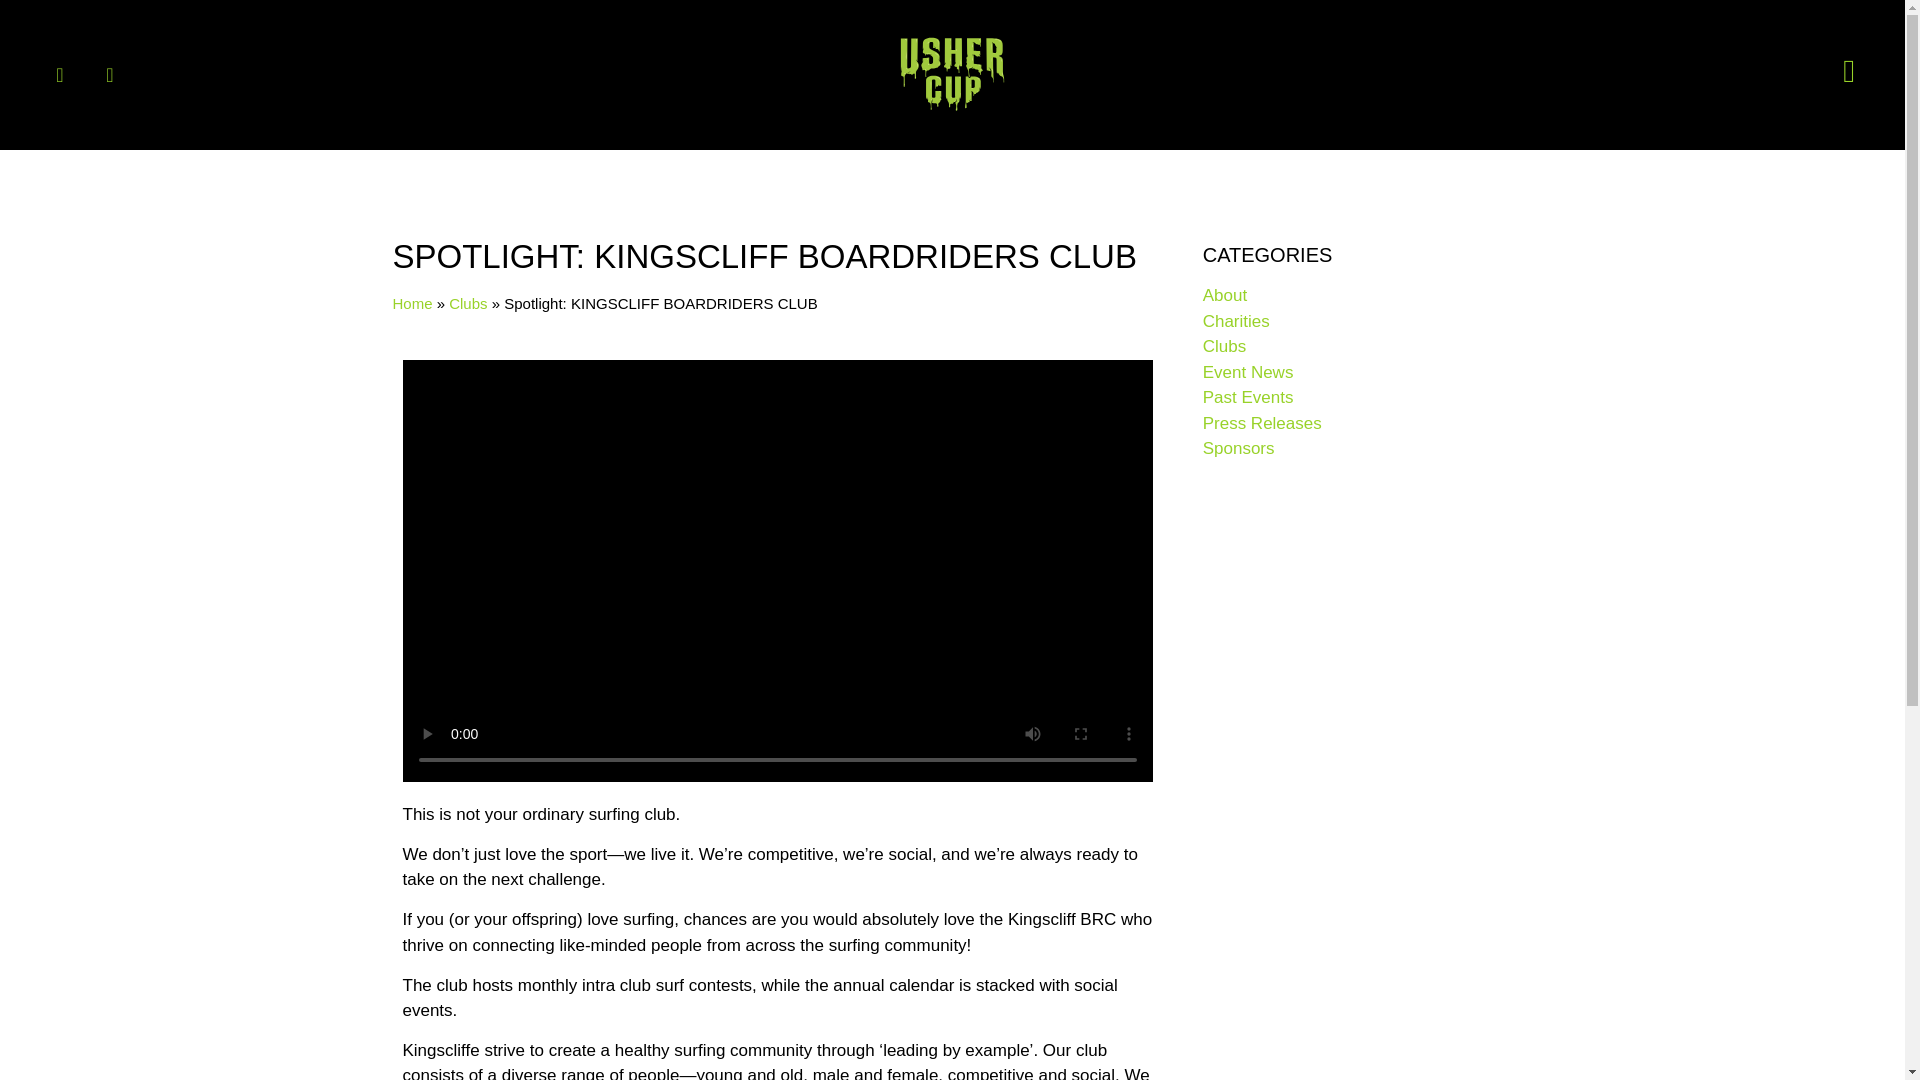  What do you see at coordinates (1238, 448) in the screenshot?
I see `Sponsors` at bounding box center [1238, 448].